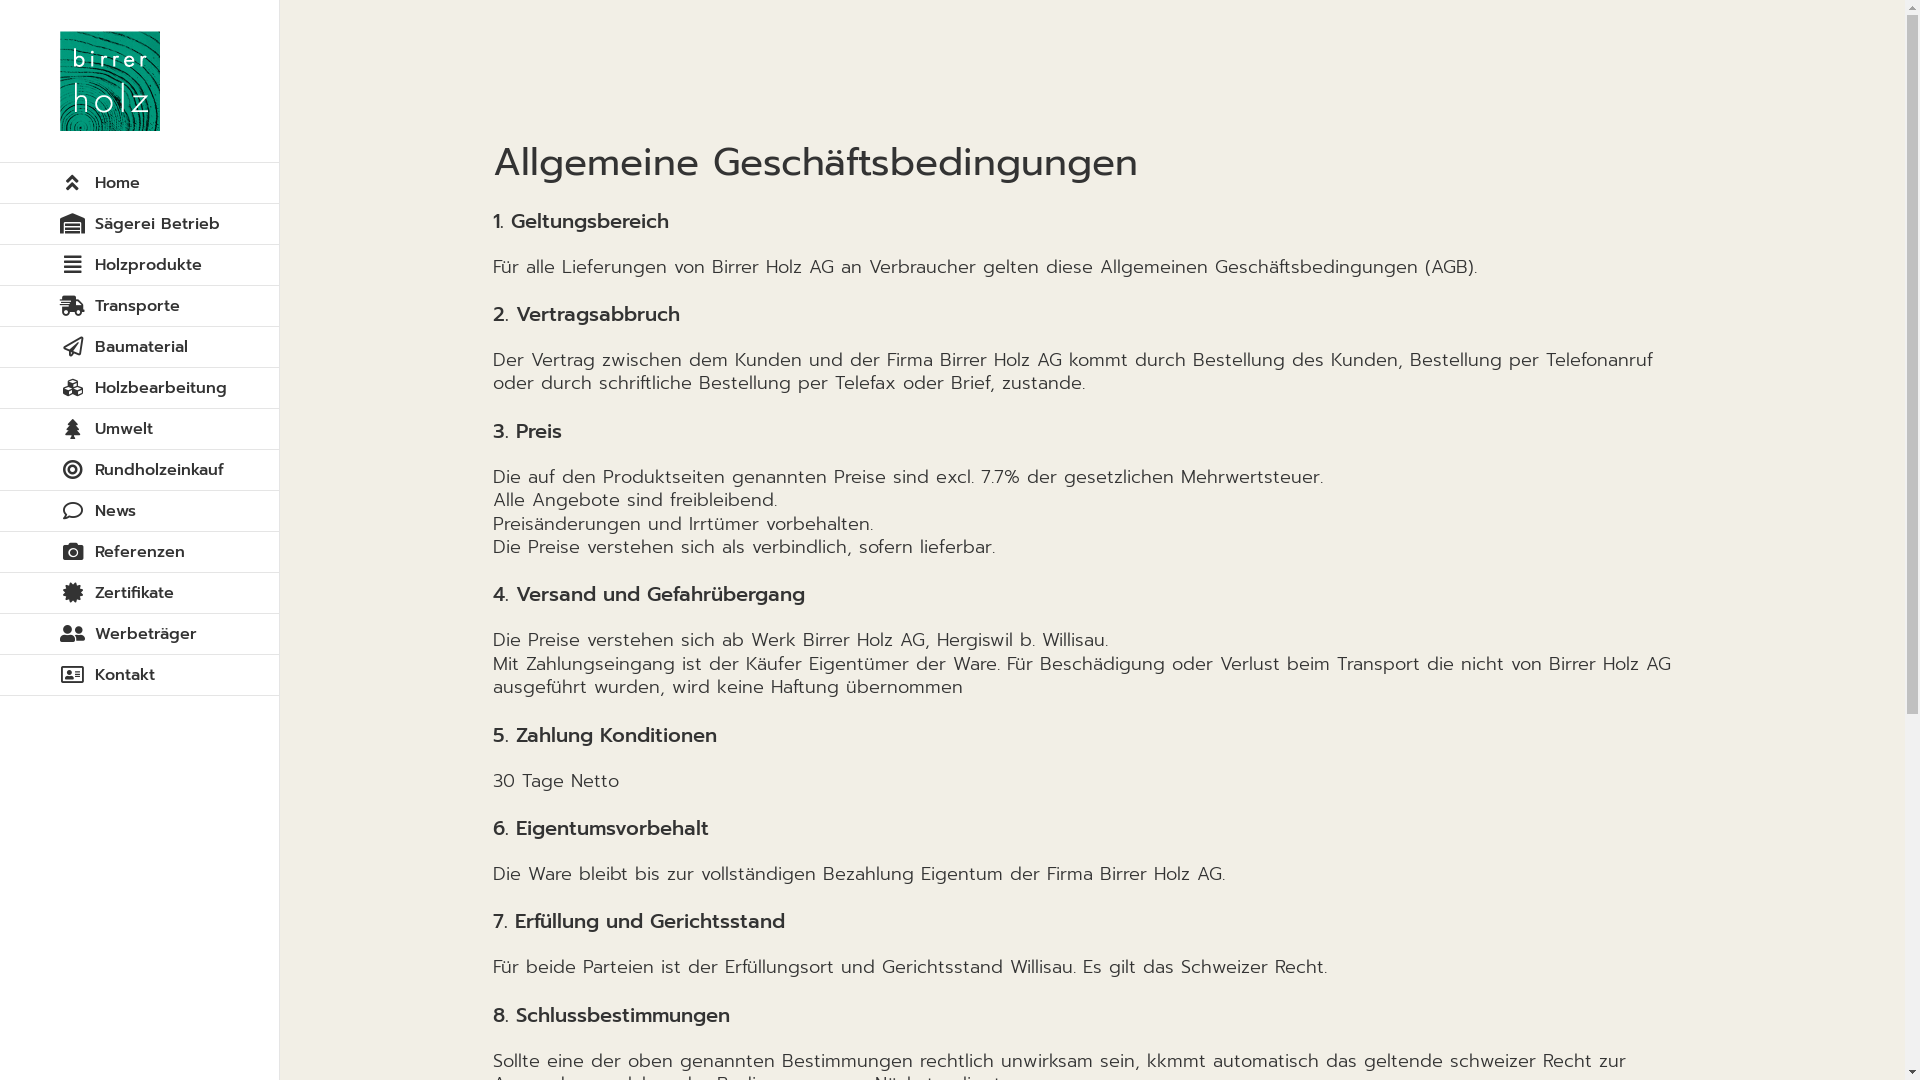  What do you see at coordinates (140, 594) in the screenshot?
I see `Zertifikate` at bounding box center [140, 594].